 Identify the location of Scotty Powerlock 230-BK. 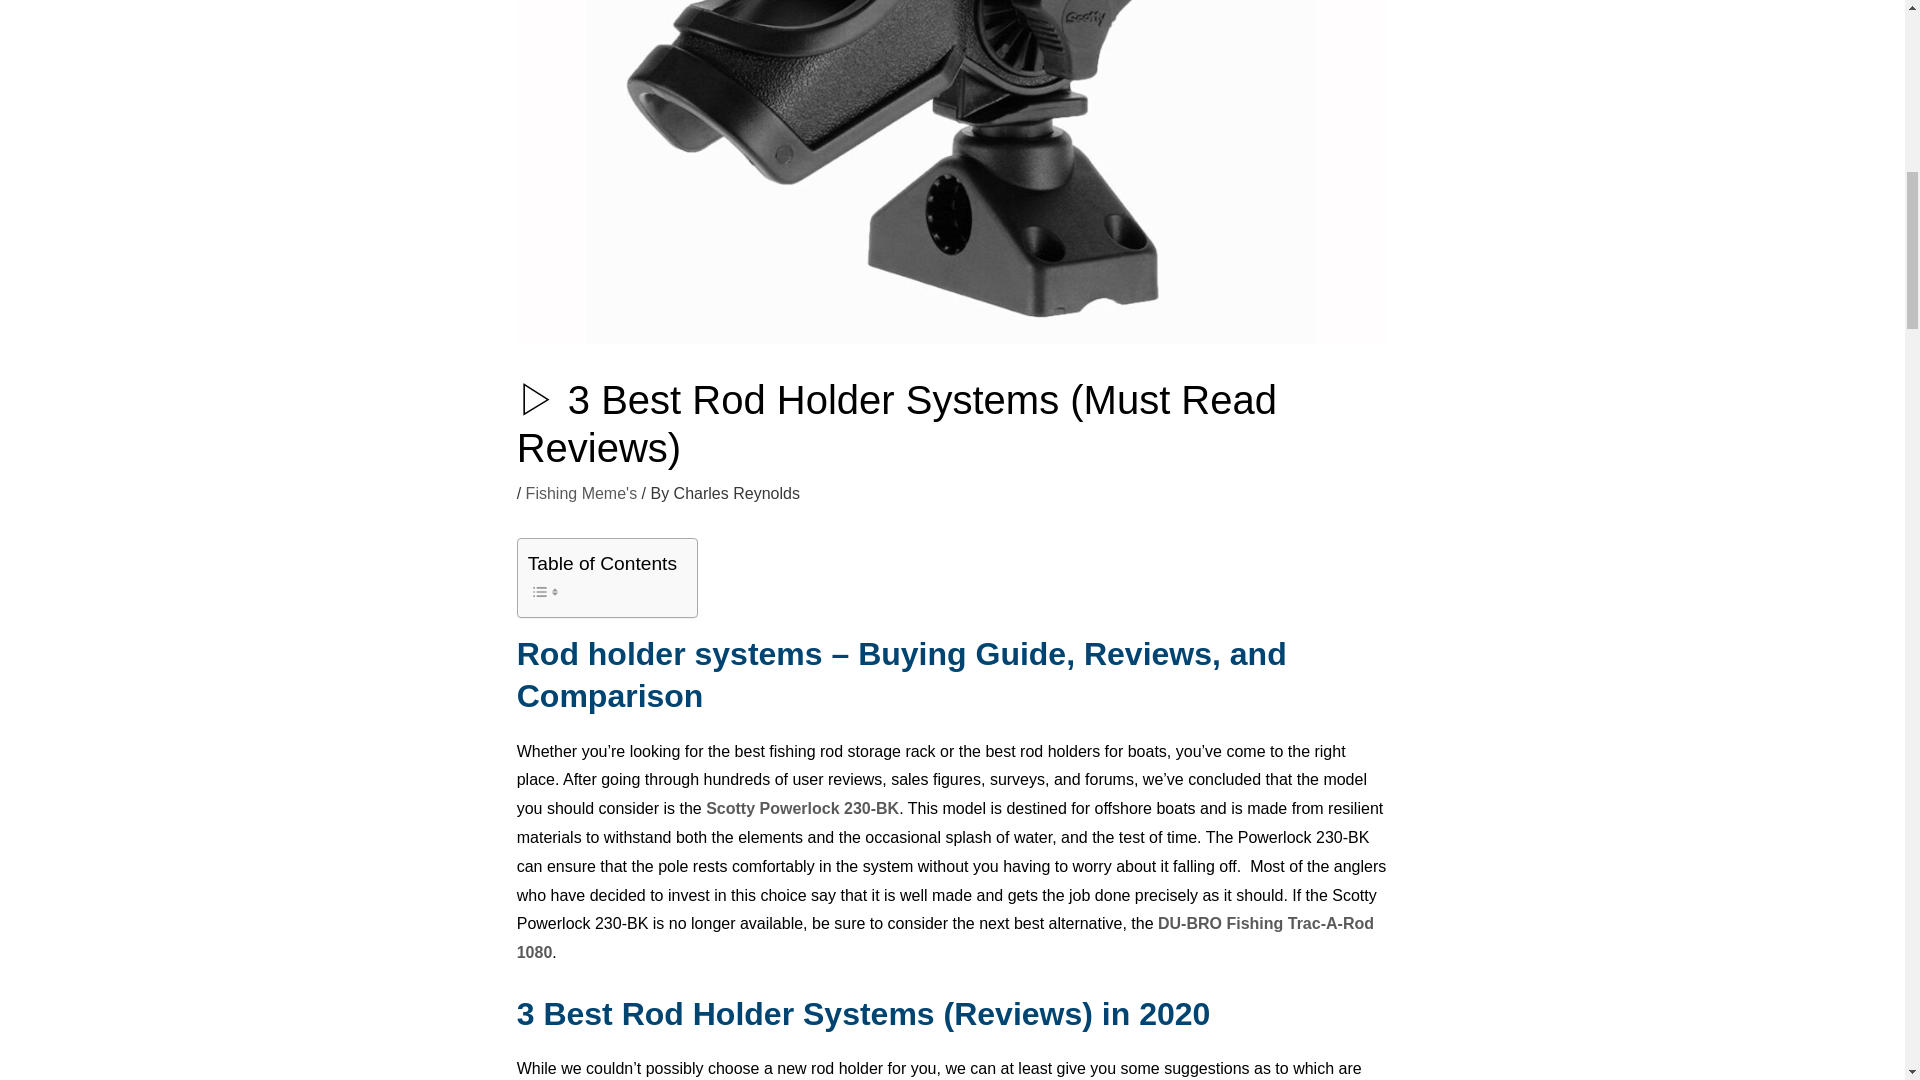
(802, 808).